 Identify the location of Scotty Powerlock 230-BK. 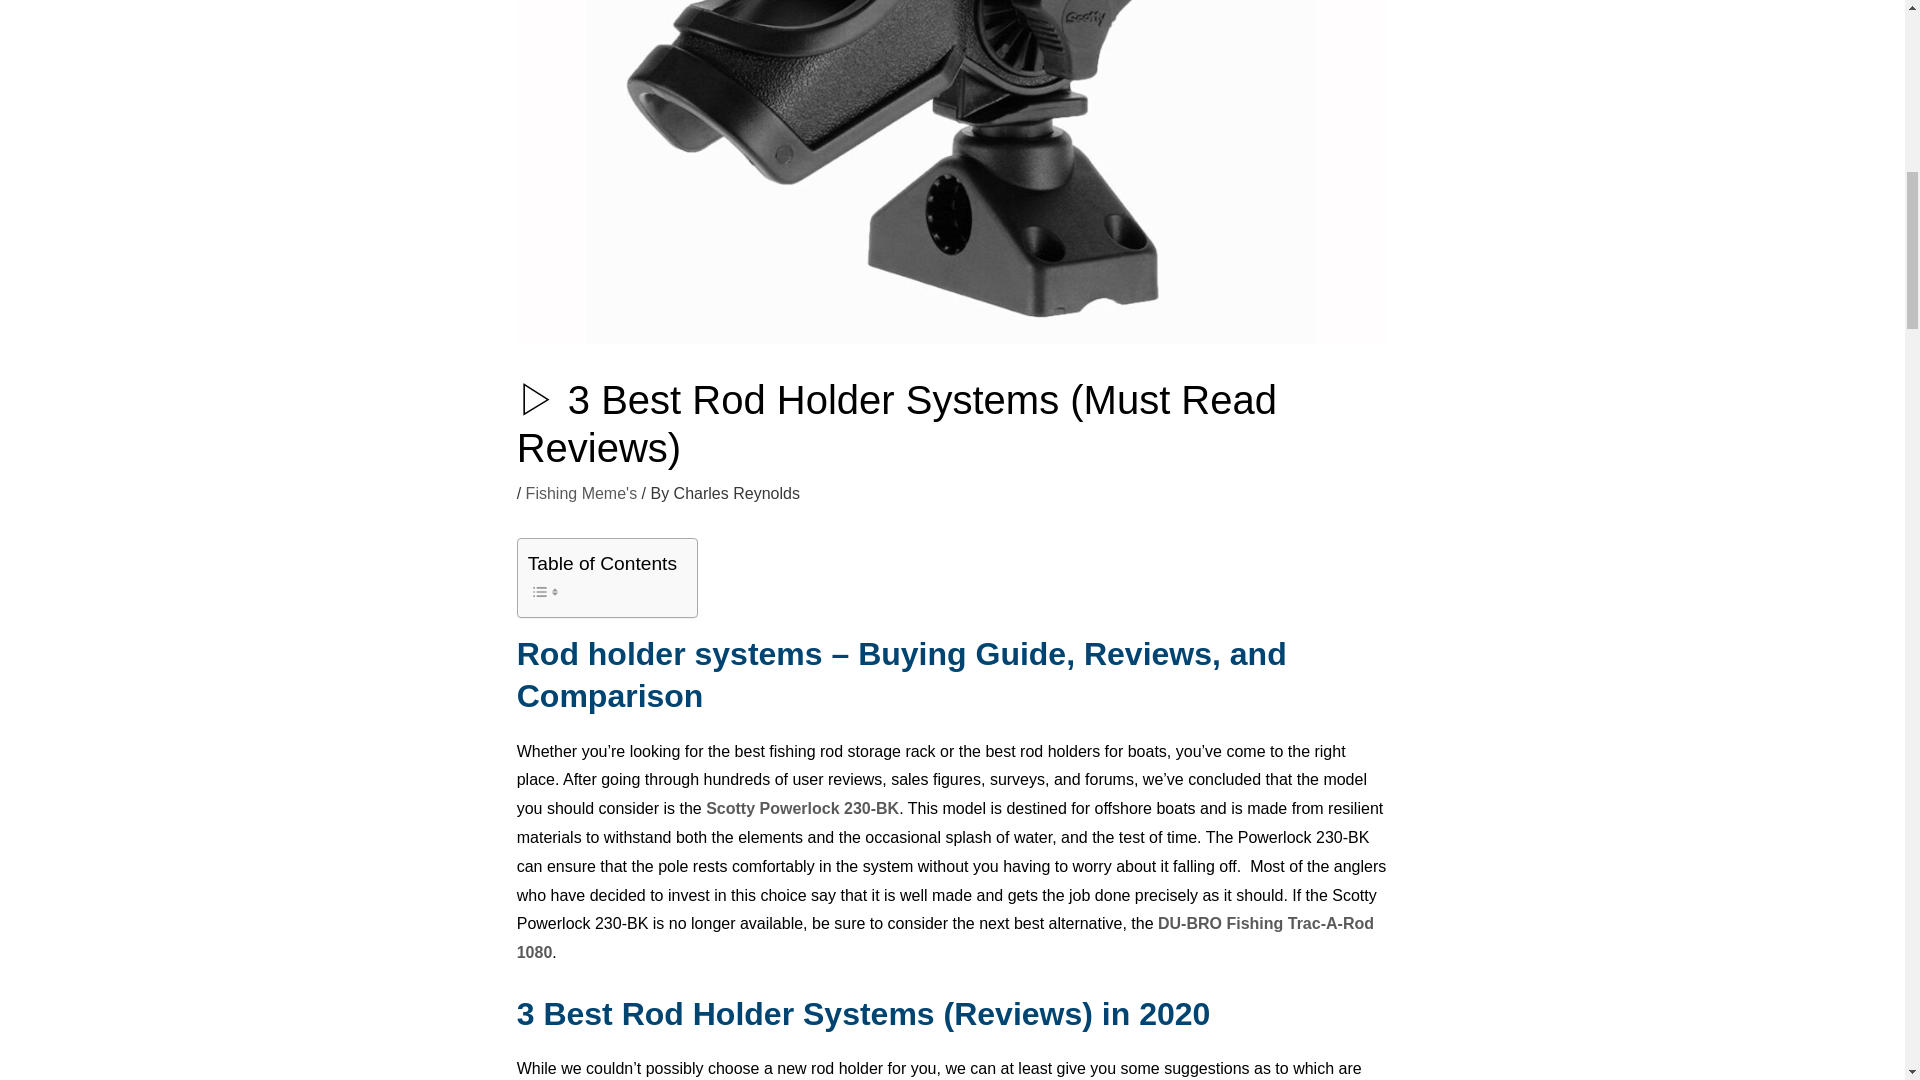
(802, 808).